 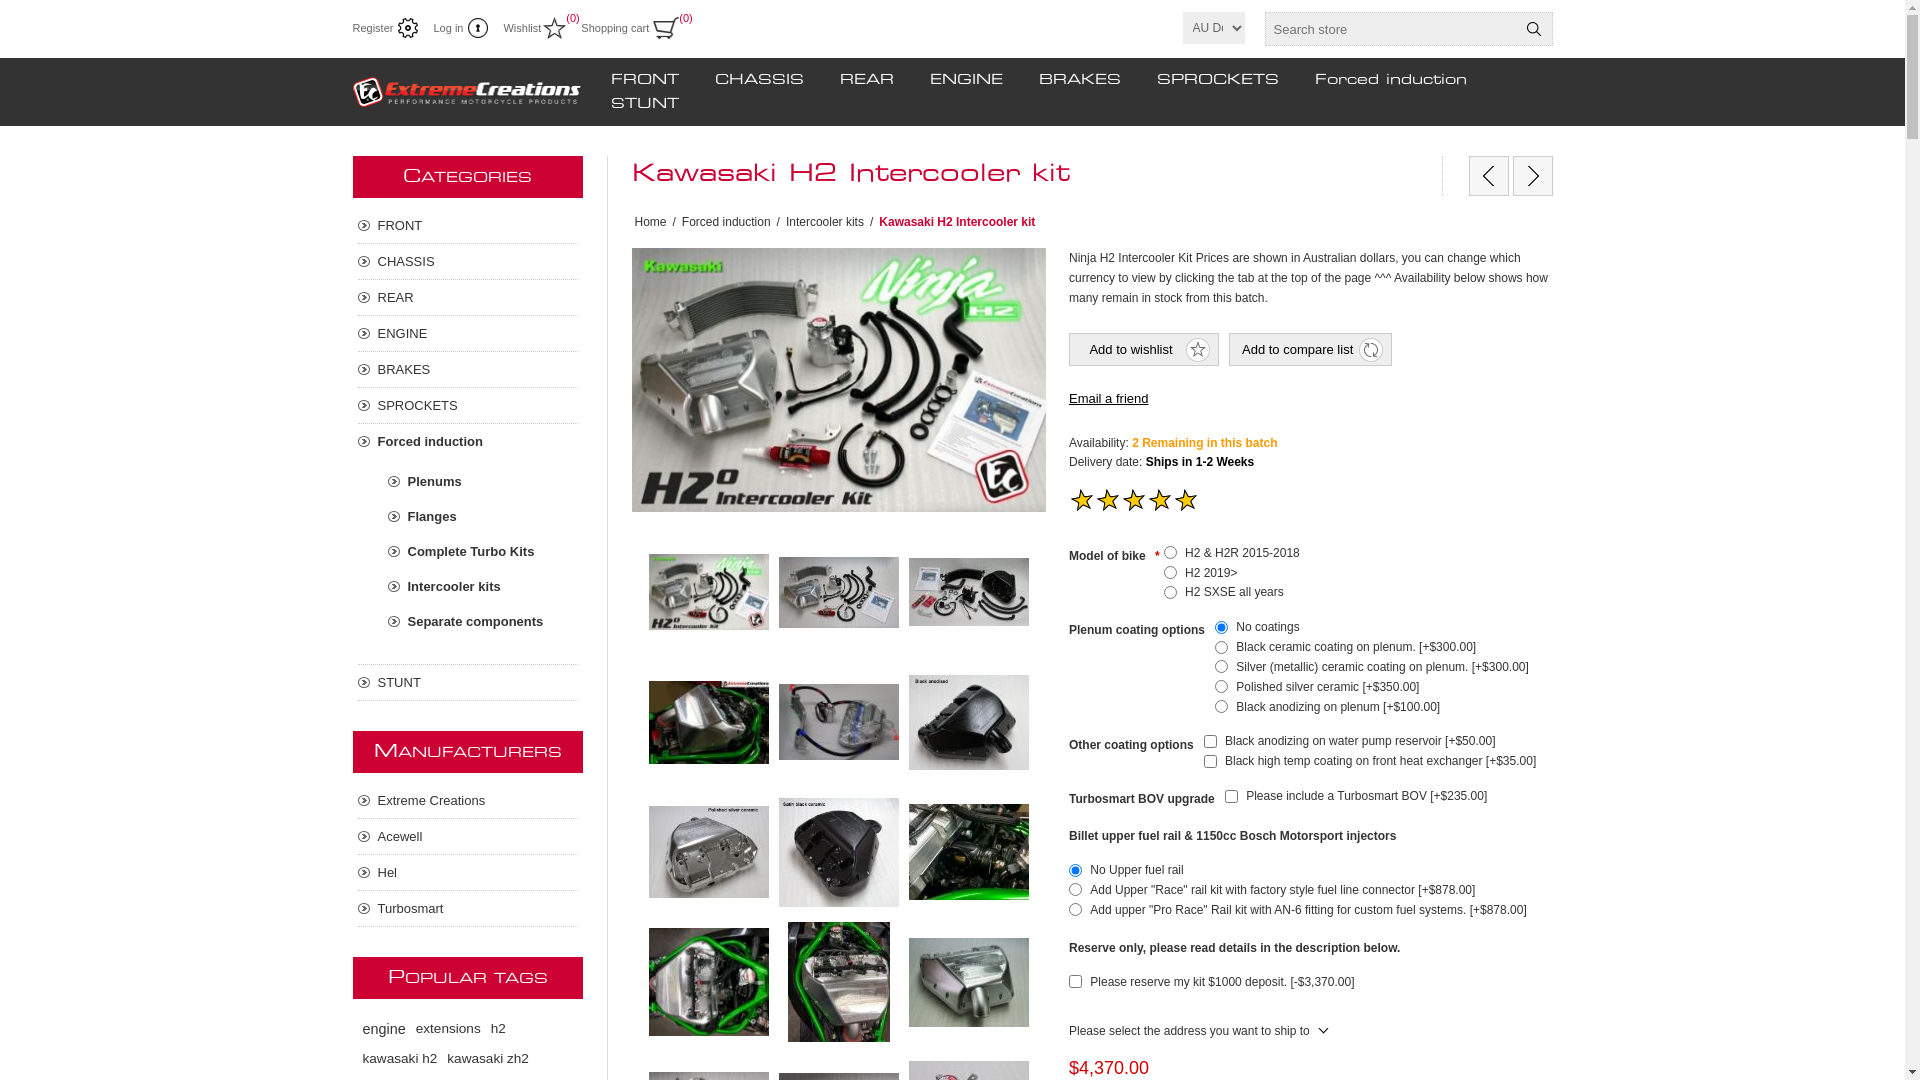 What do you see at coordinates (468, 836) in the screenshot?
I see `Acewell` at bounding box center [468, 836].